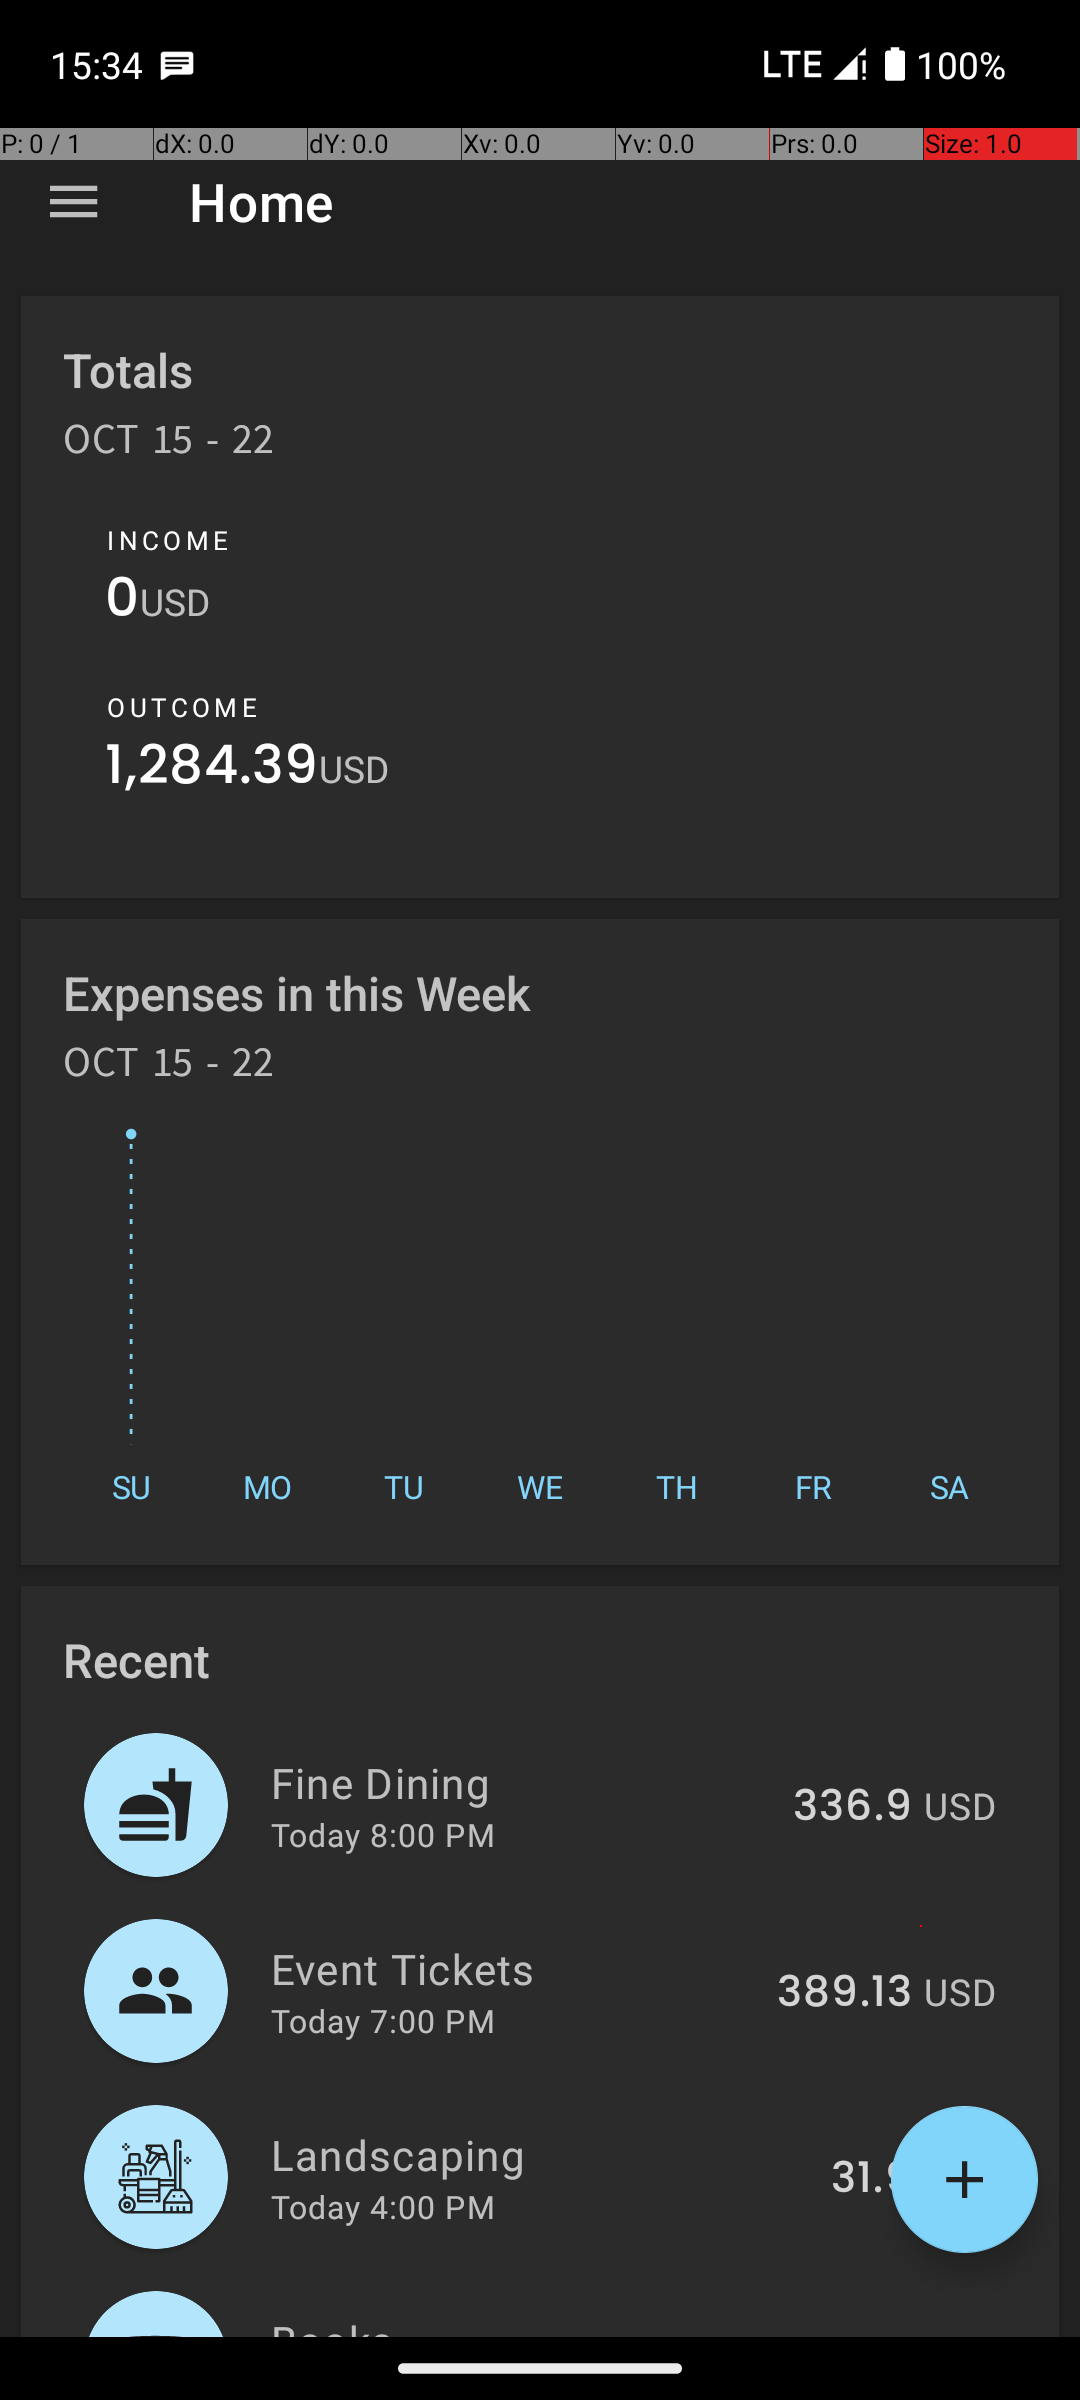  What do you see at coordinates (540, 2154) in the screenshot?
I see `Landscaping` at bounding box center [540, 2154].